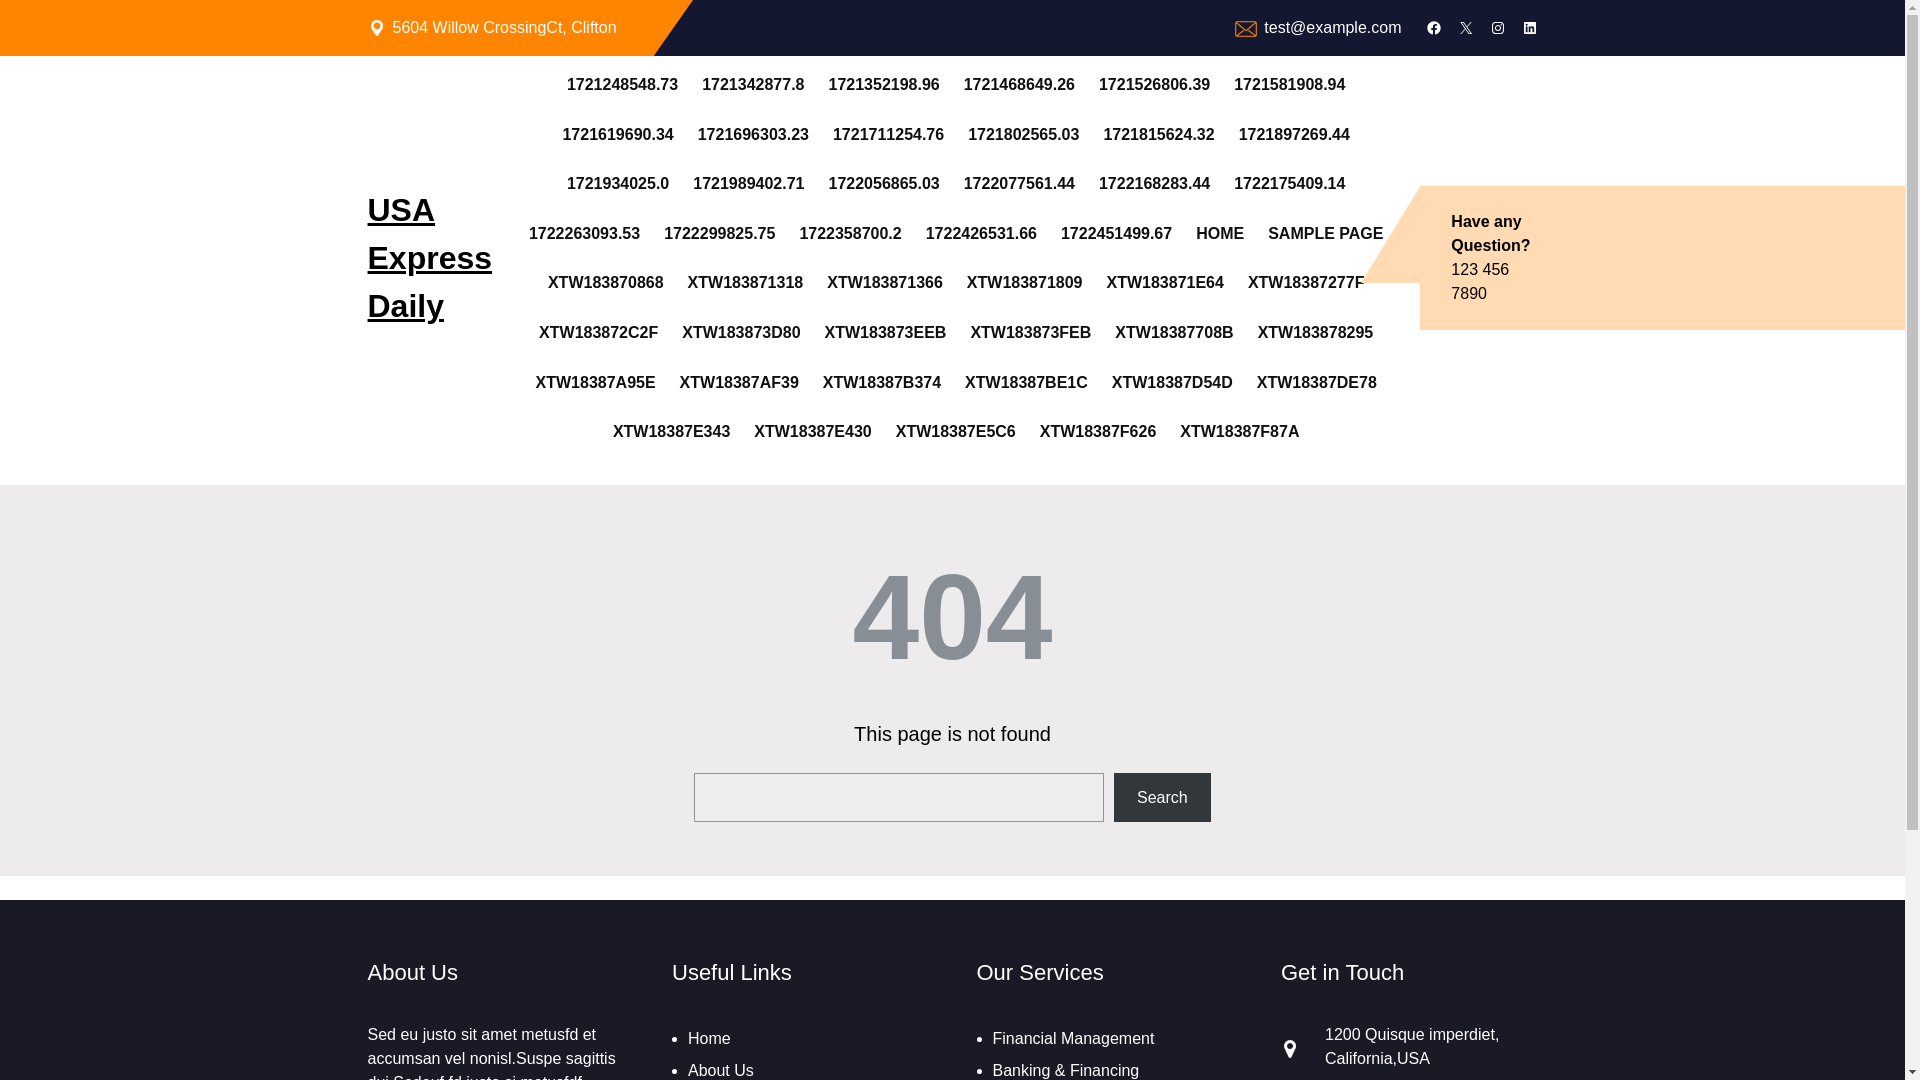  Describe the element at coordinates (746, 282) in the screenshot. I see `XTW183871318` at that location.